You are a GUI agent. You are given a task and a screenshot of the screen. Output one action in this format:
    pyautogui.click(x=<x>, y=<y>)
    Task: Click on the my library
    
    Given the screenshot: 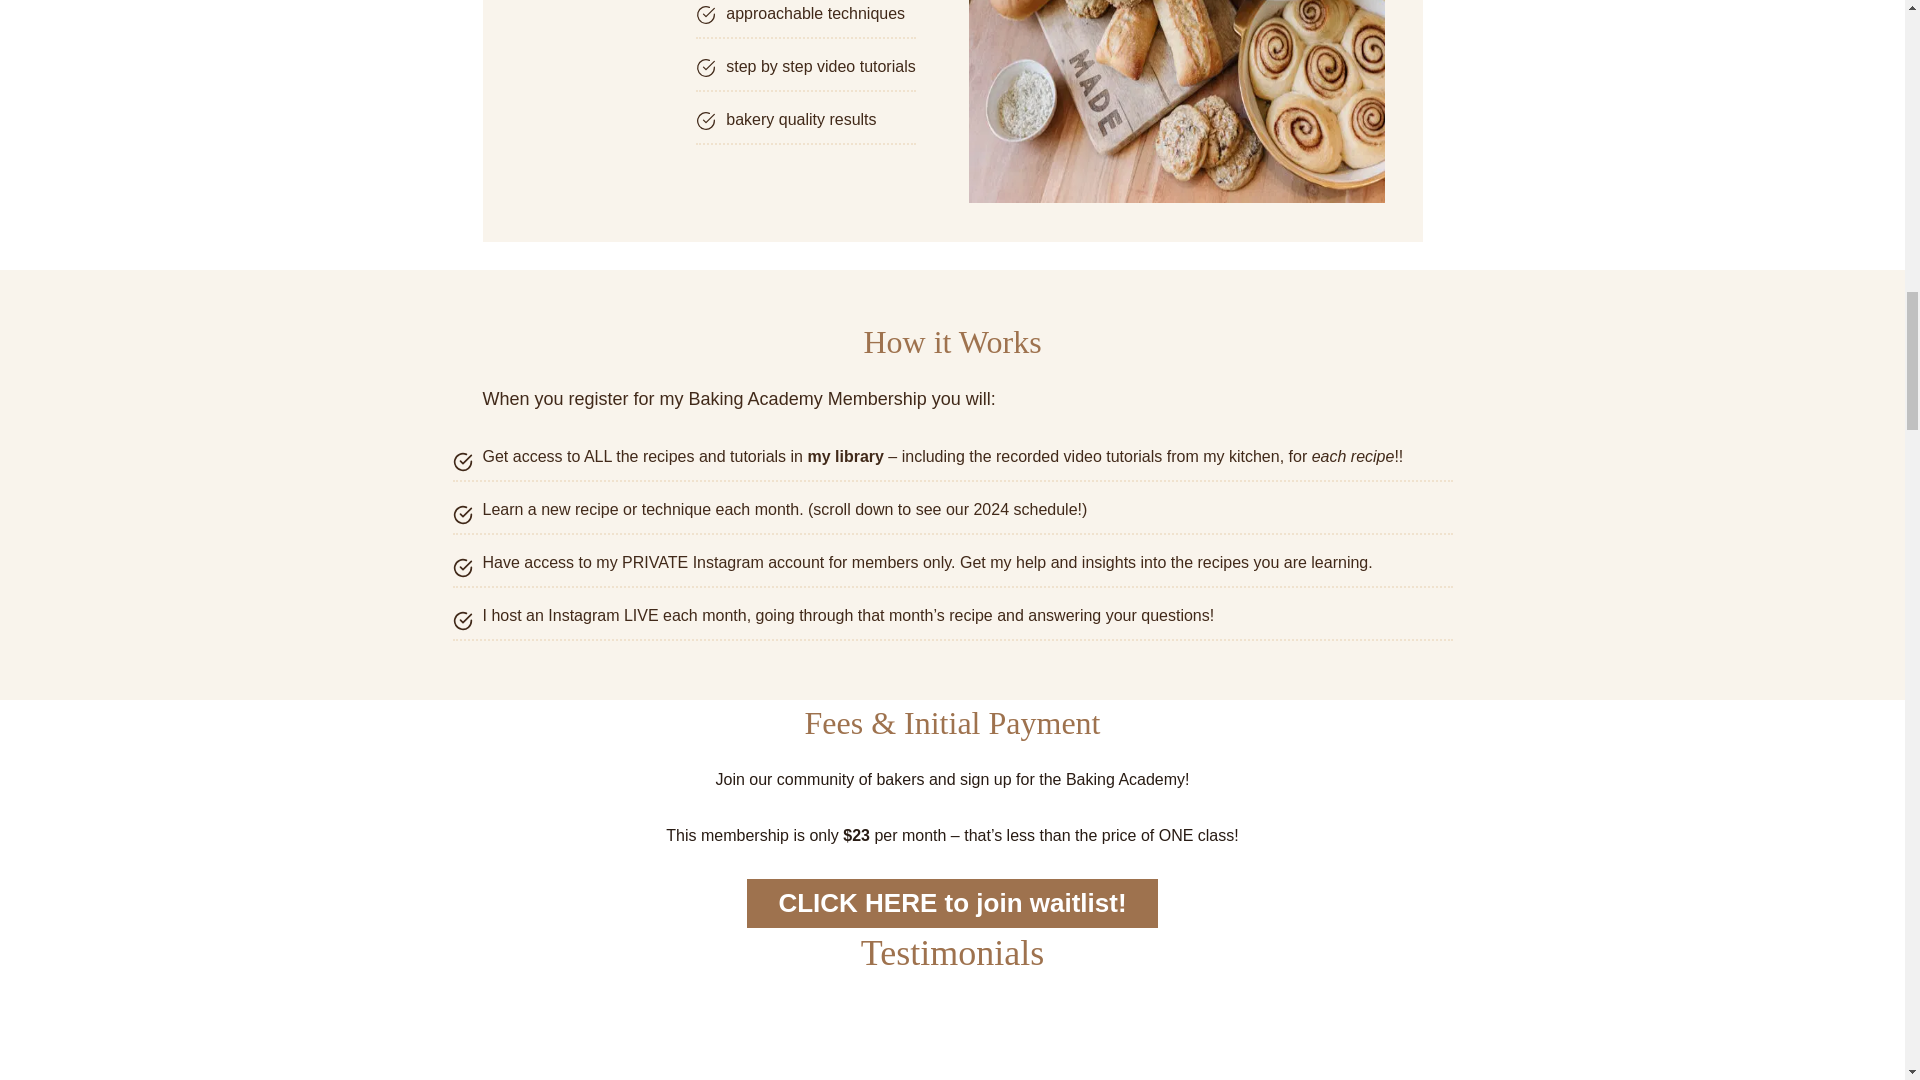 What is the action you would take?
    pyautogui.click(x=844, y=456)
    